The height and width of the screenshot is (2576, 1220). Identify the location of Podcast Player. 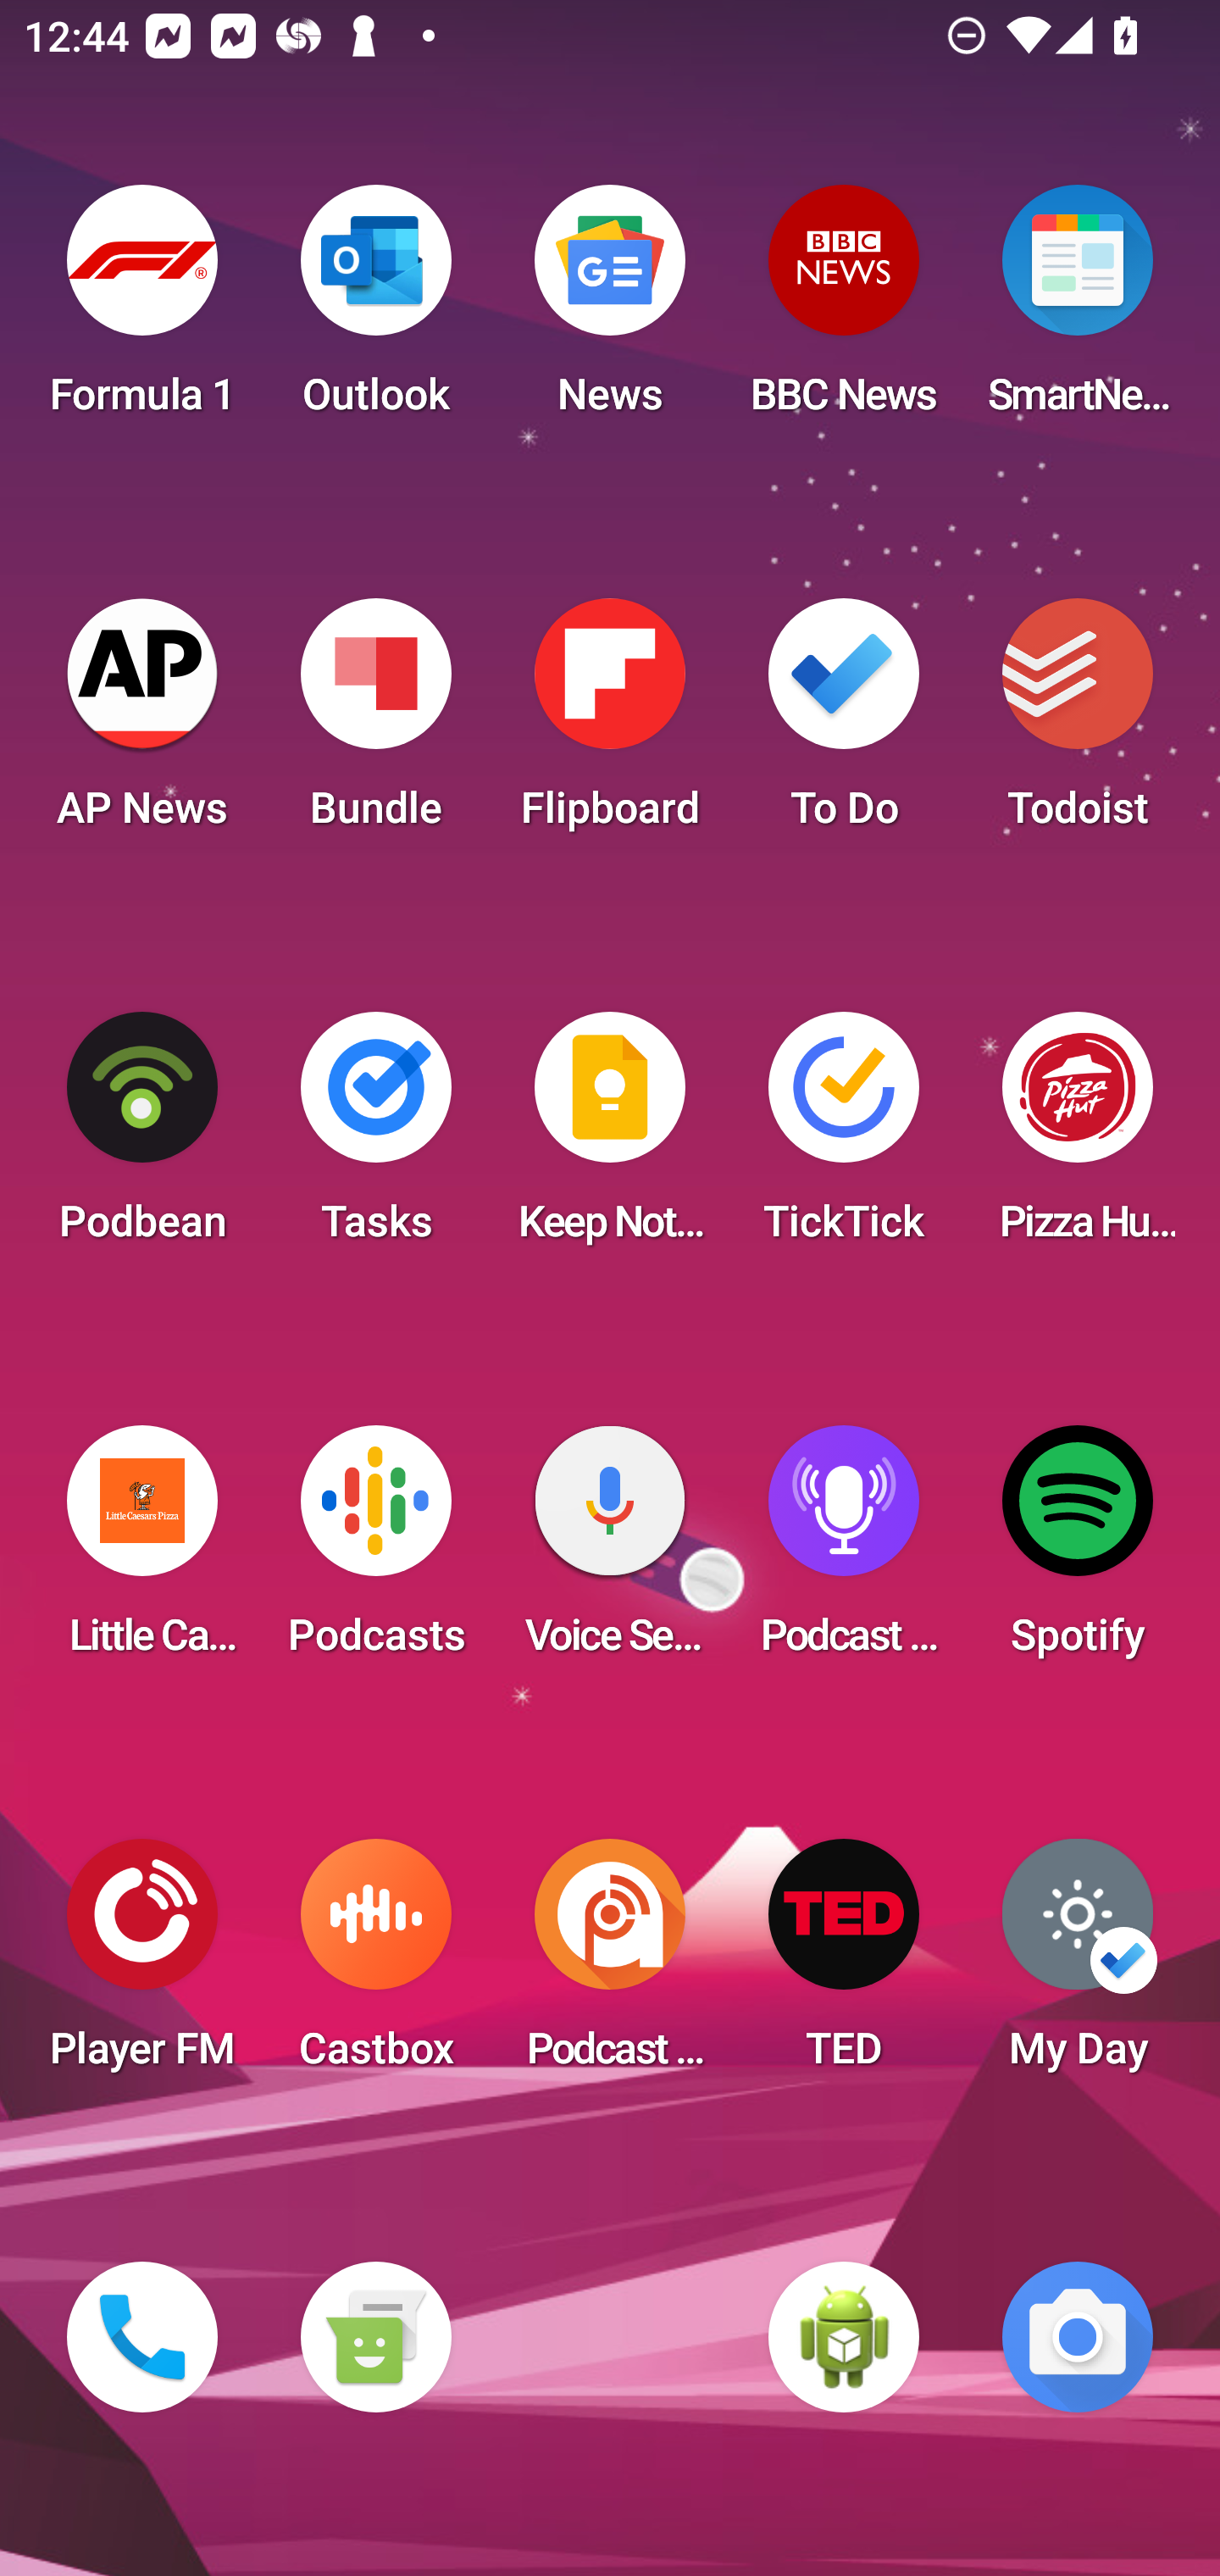
(844, 1551).